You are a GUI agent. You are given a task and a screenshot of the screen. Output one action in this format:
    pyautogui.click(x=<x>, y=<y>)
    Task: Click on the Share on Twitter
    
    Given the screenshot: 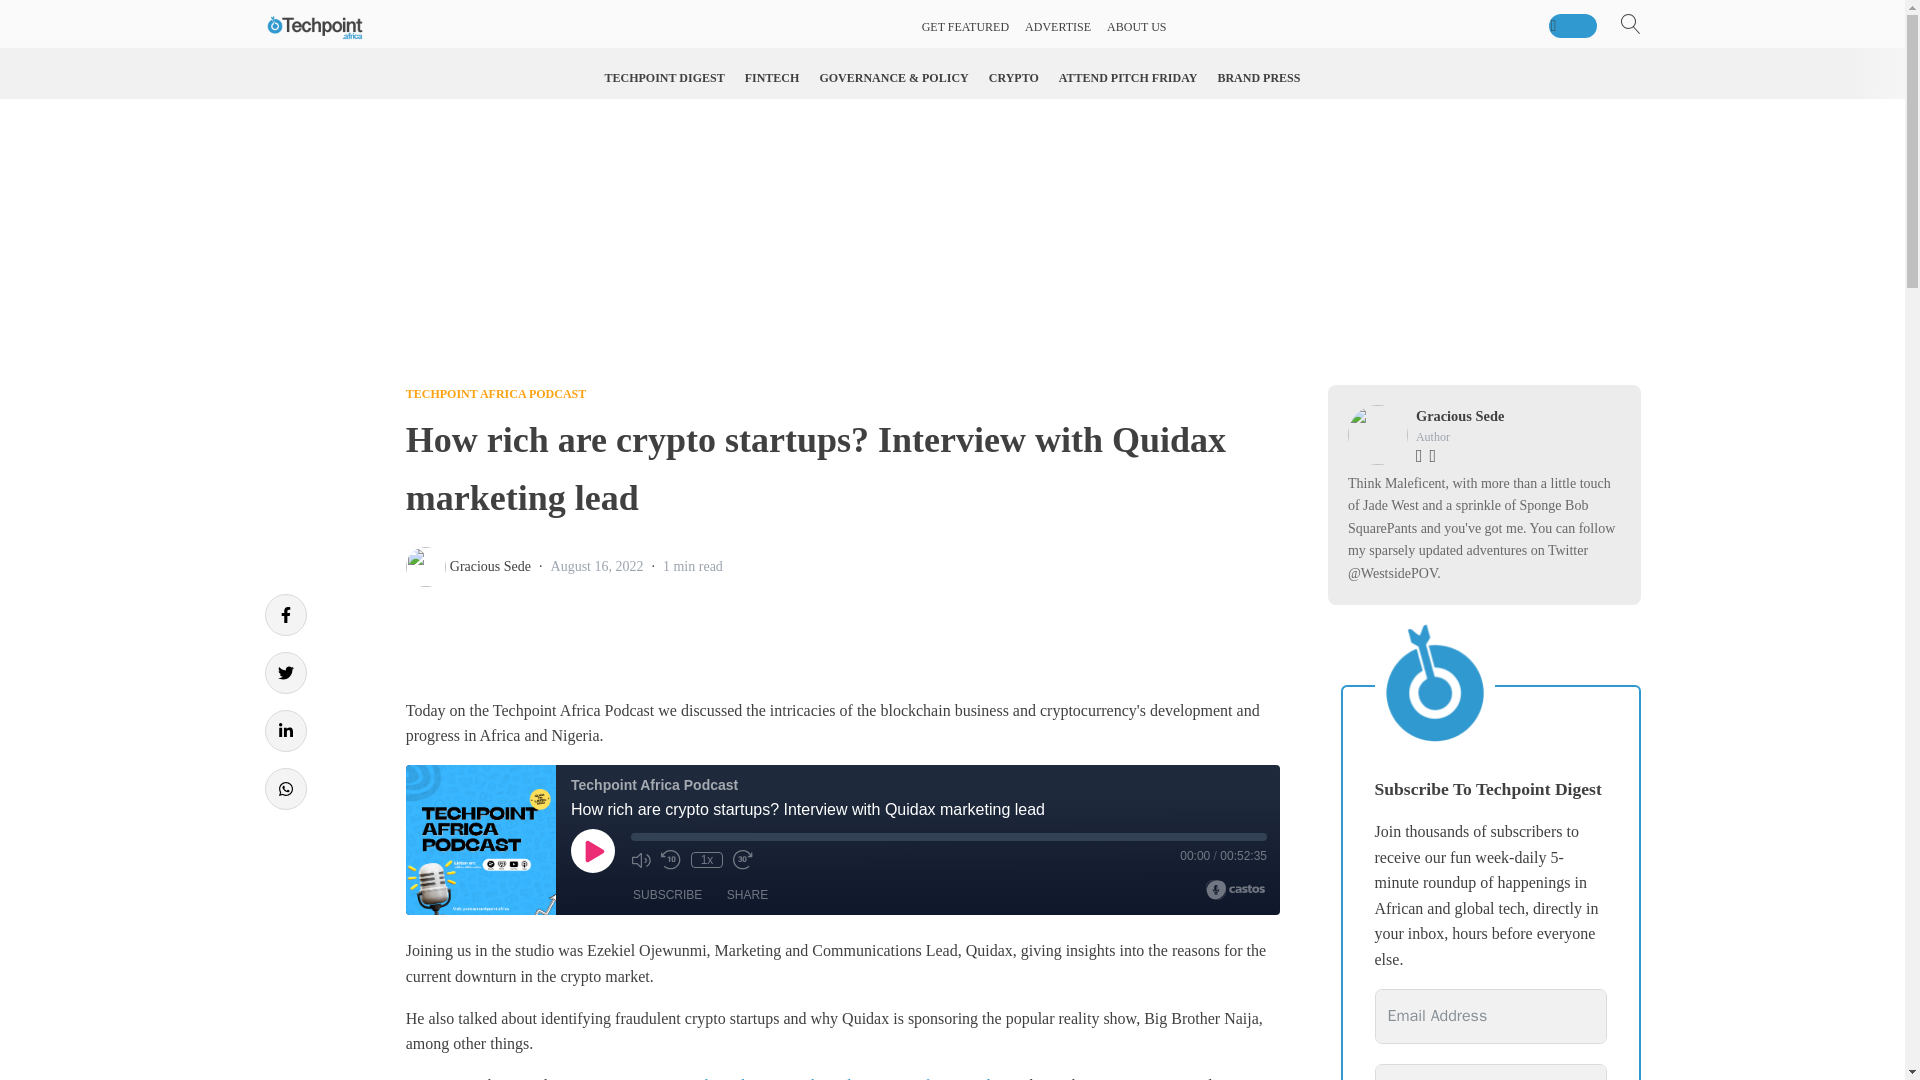 What is the action you would take?
    pyautogui.click(x=284, y=673)
    